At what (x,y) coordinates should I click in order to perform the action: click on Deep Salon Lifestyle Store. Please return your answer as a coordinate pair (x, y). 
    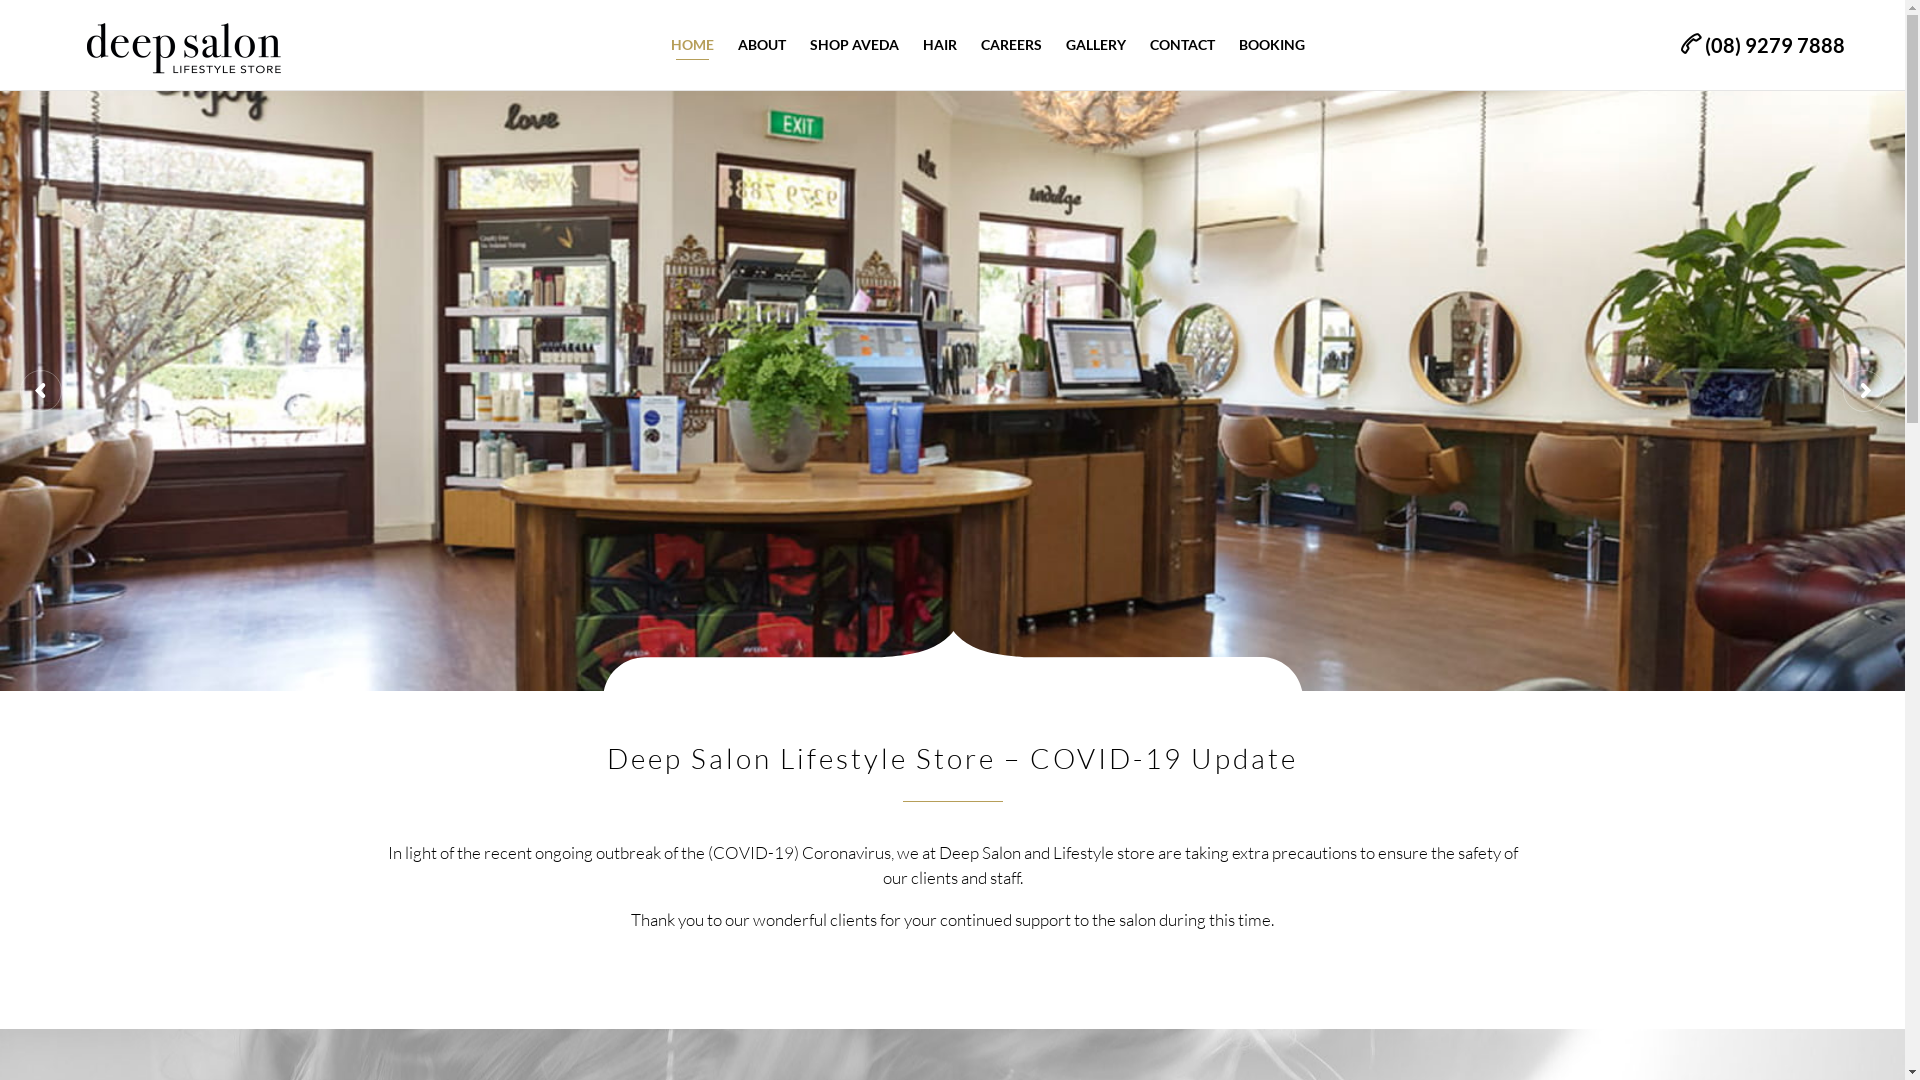
    Looking at the image, I should click on (185, 46).